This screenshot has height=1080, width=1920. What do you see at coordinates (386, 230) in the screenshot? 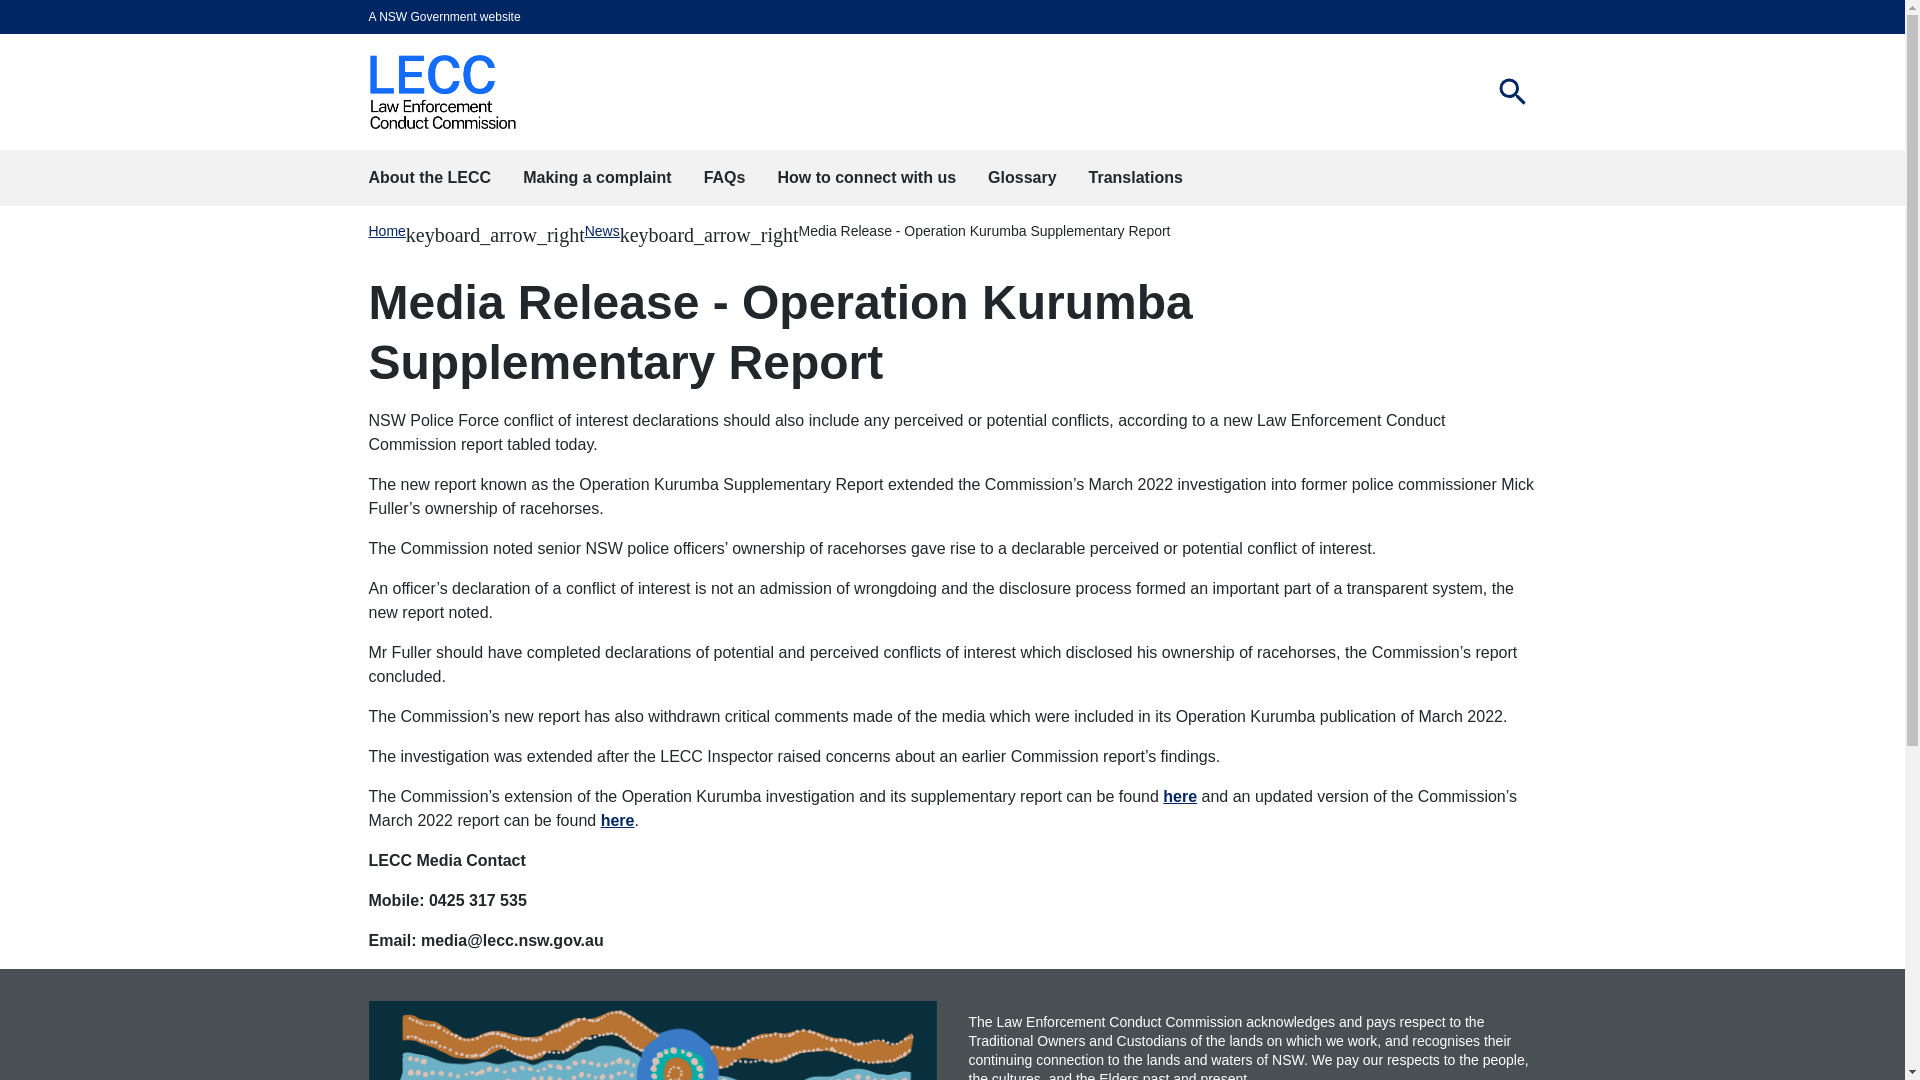
I see `Glossary` at bounding box center [386, 230].